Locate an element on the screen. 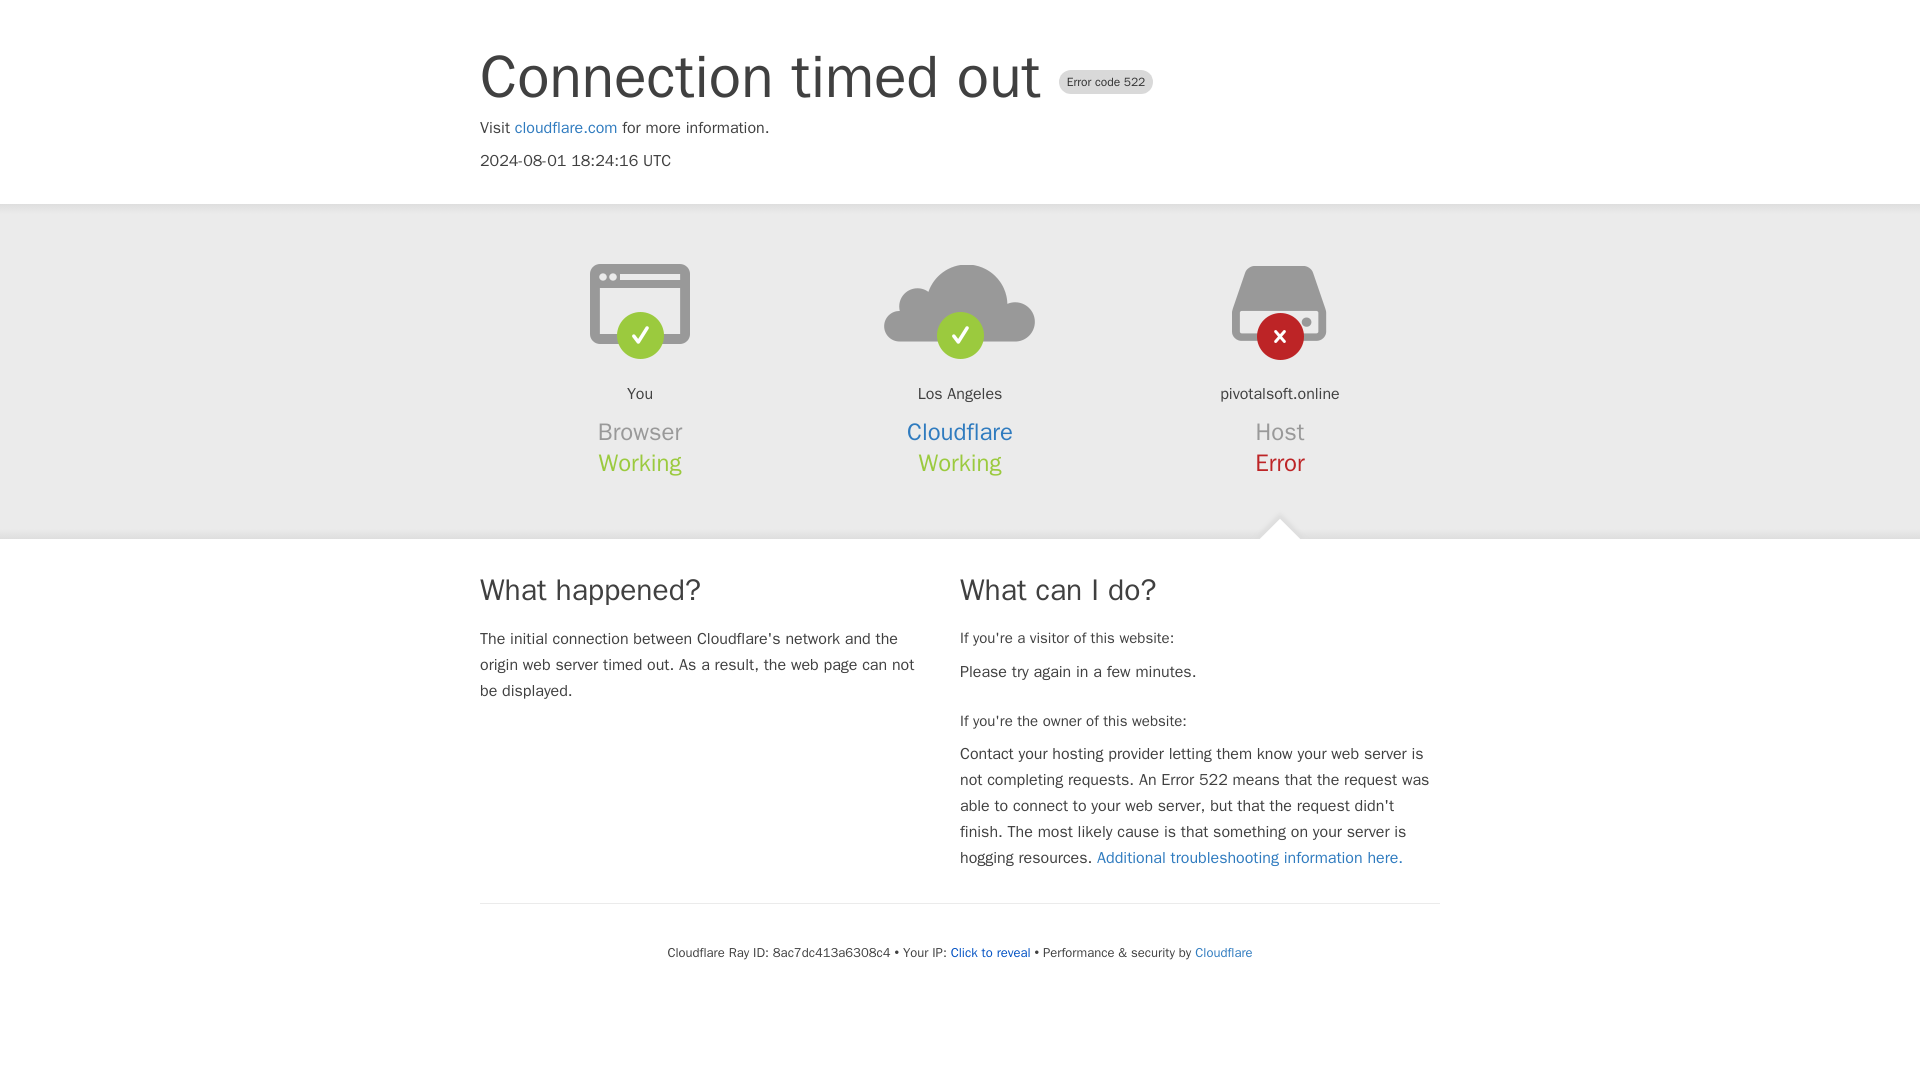  Cloudflare is located at coordinates (960, 432).